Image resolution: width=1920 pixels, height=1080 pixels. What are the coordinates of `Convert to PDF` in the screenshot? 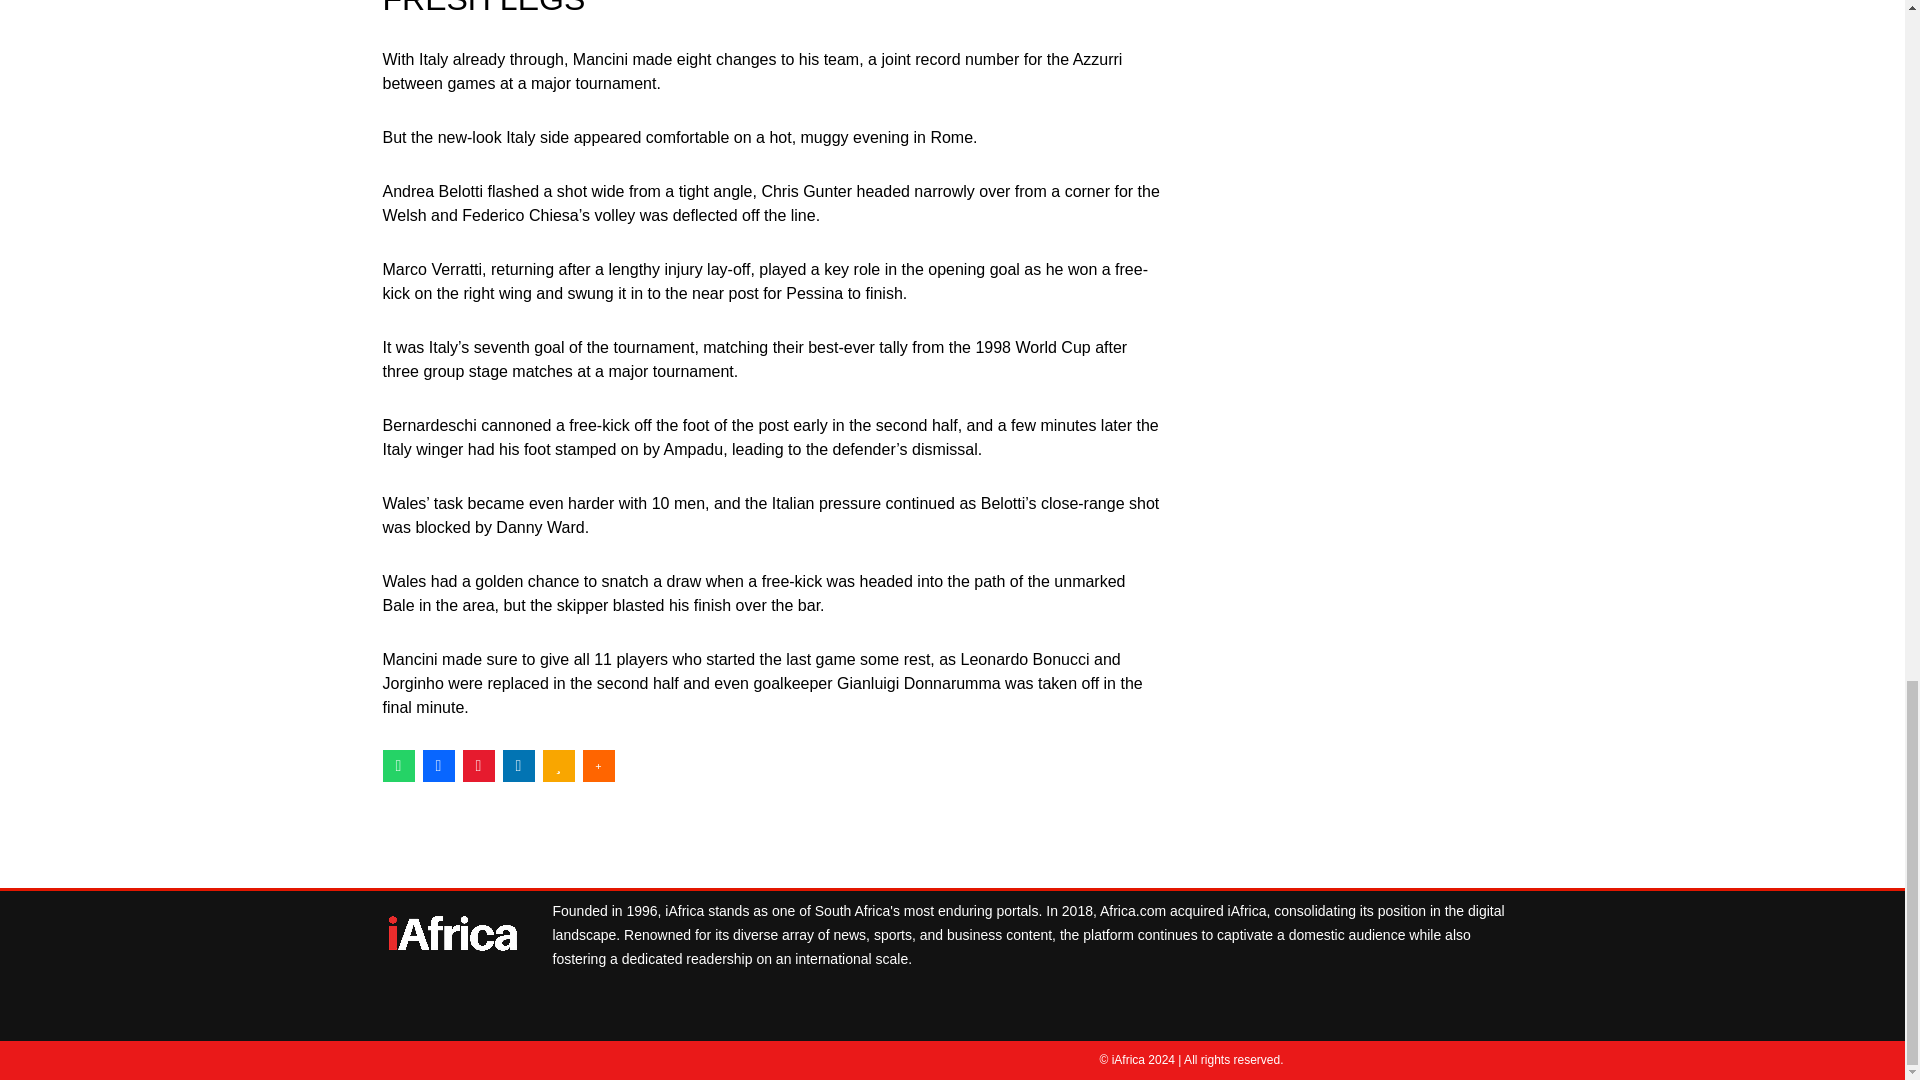 It's located at (478, 765).